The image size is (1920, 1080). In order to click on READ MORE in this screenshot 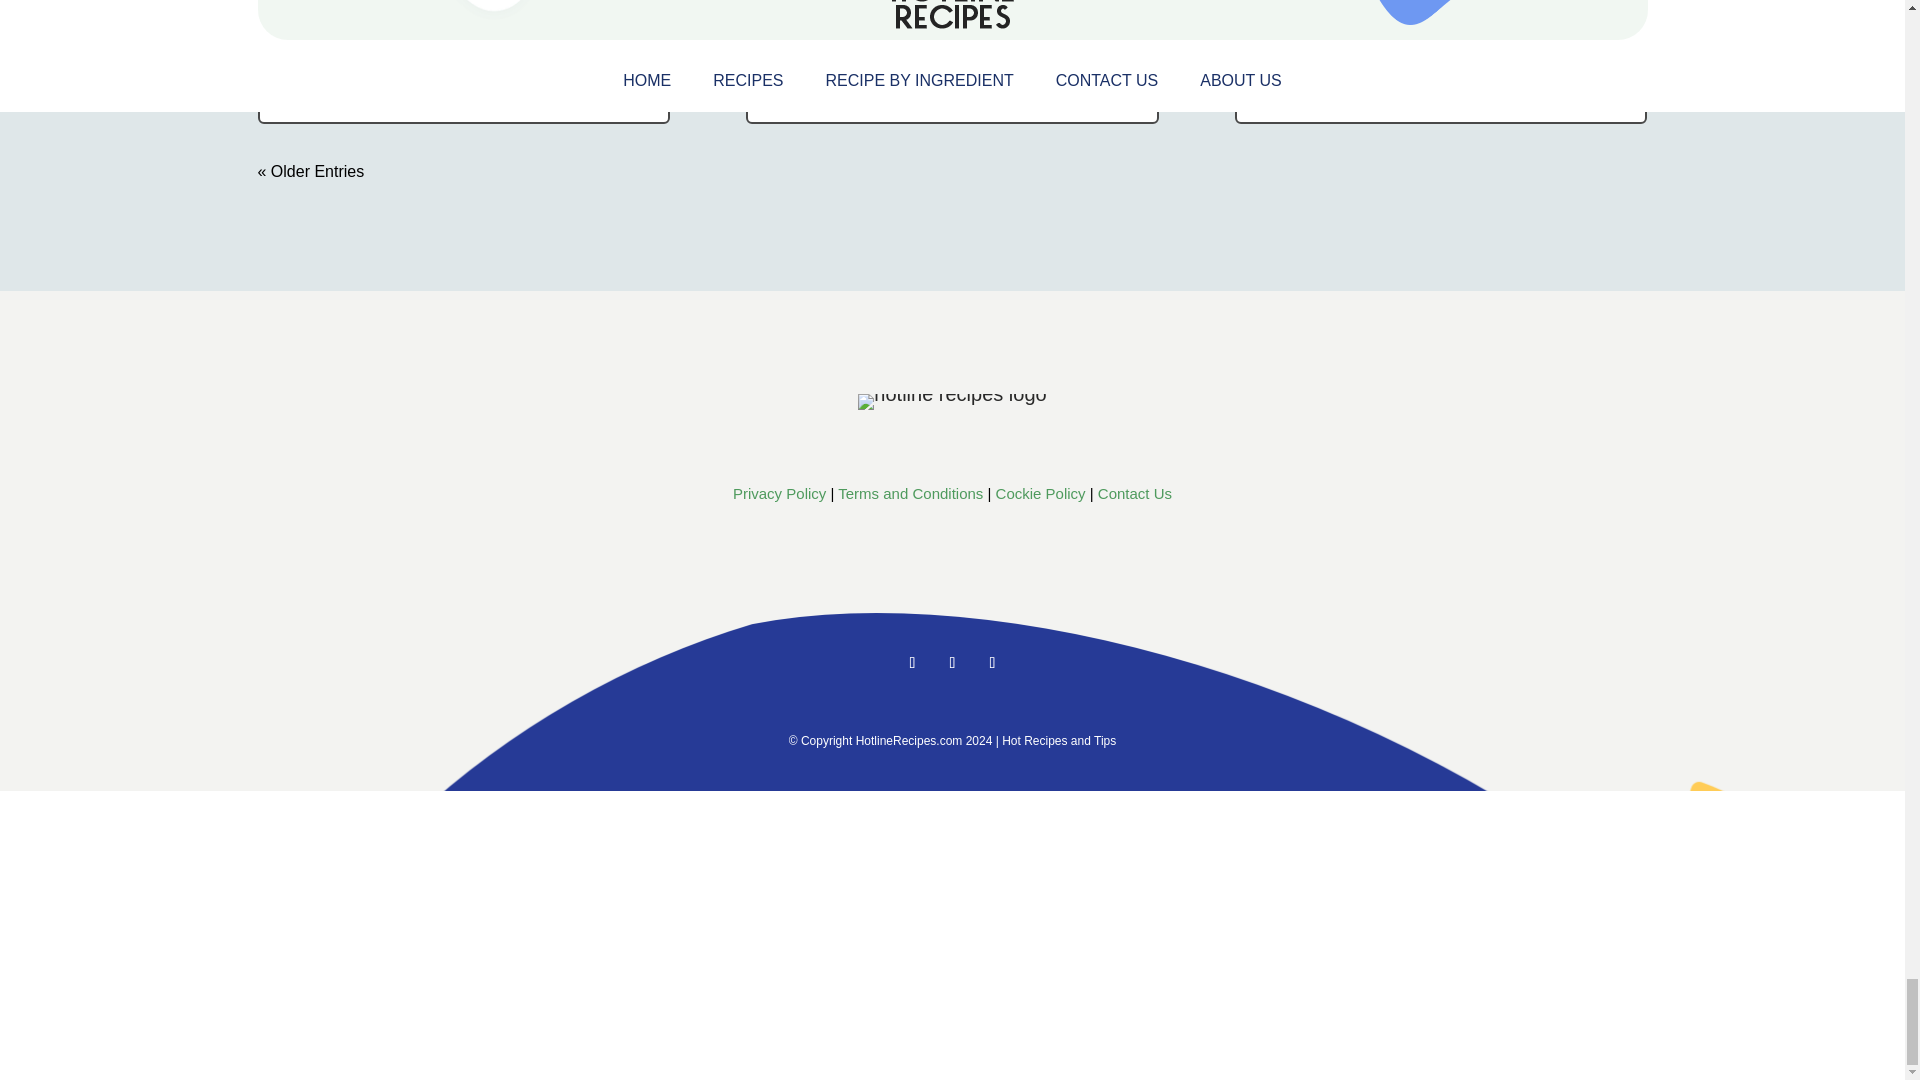, I will do `click(327, 87)`.